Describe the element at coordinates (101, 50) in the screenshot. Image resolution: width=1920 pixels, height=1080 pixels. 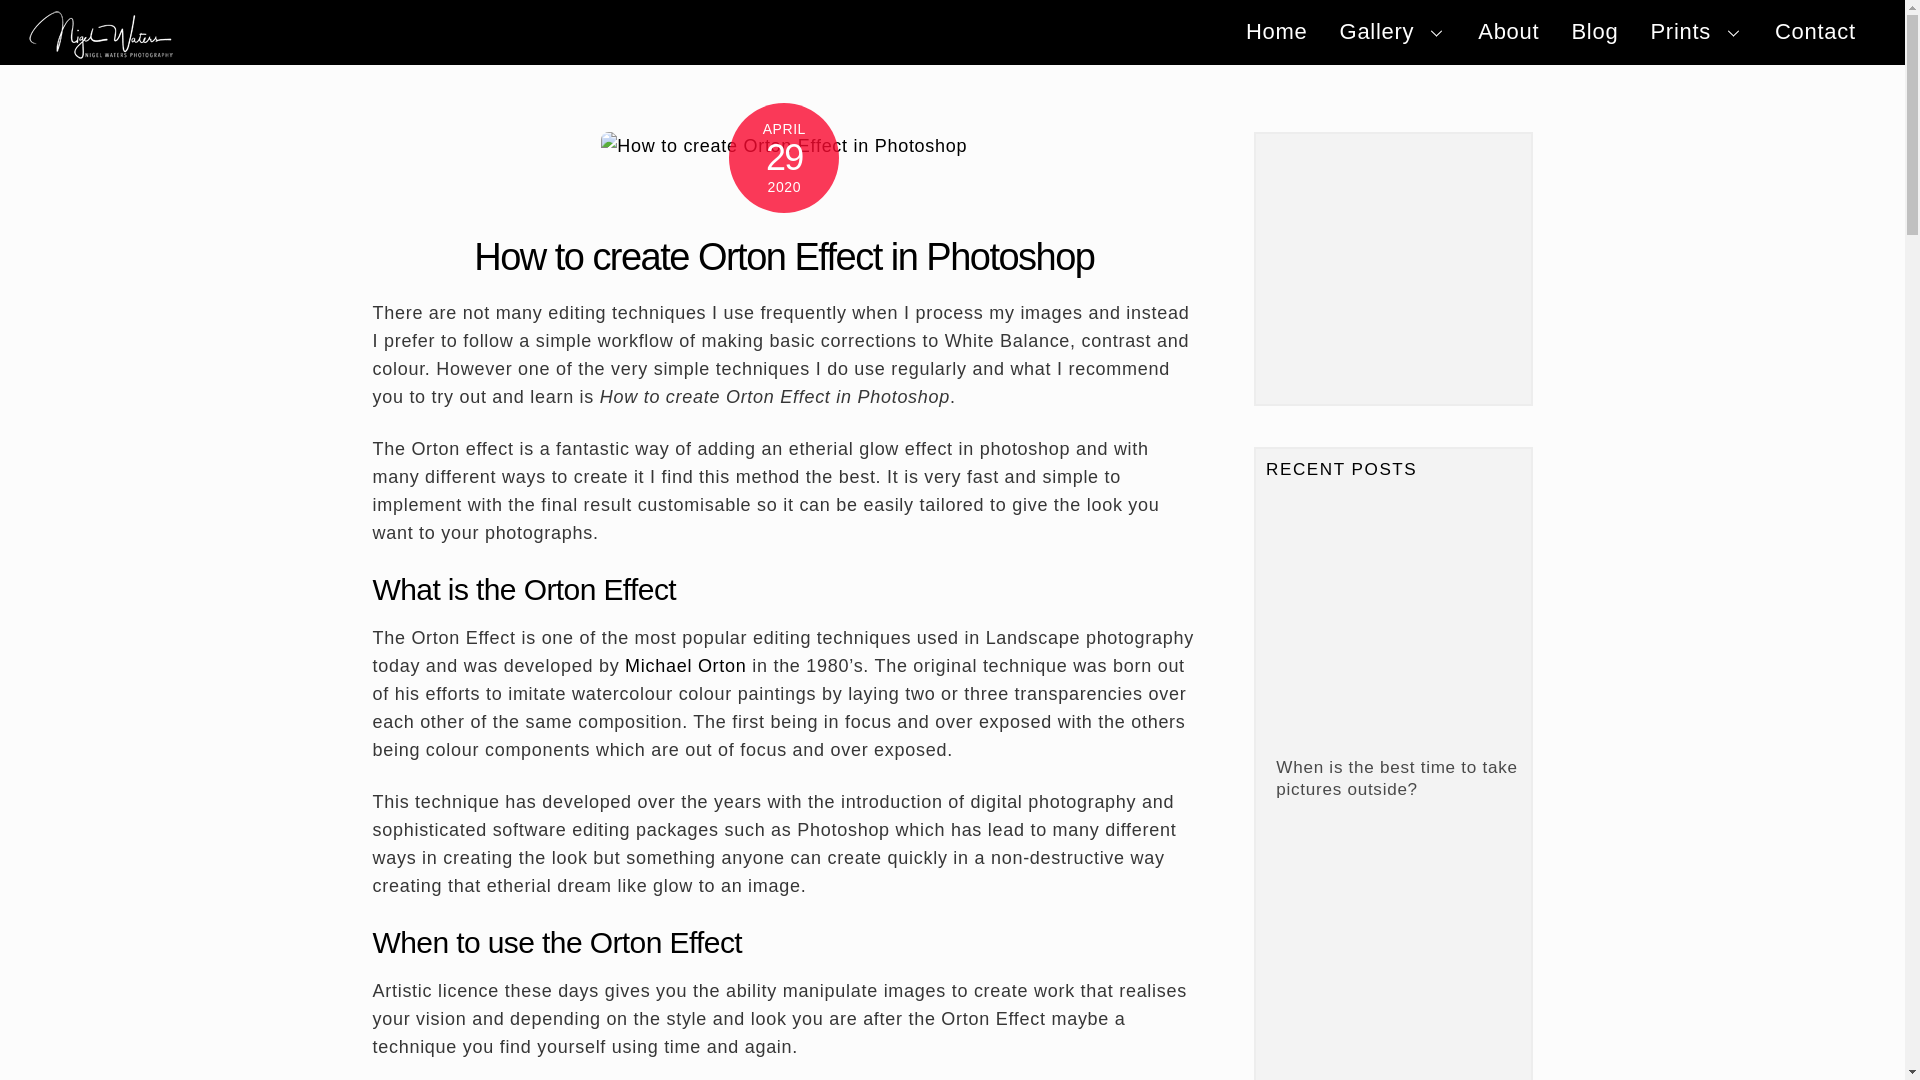
I see `Nigel Waters Photography - UK Landscape Photographer` at that location.